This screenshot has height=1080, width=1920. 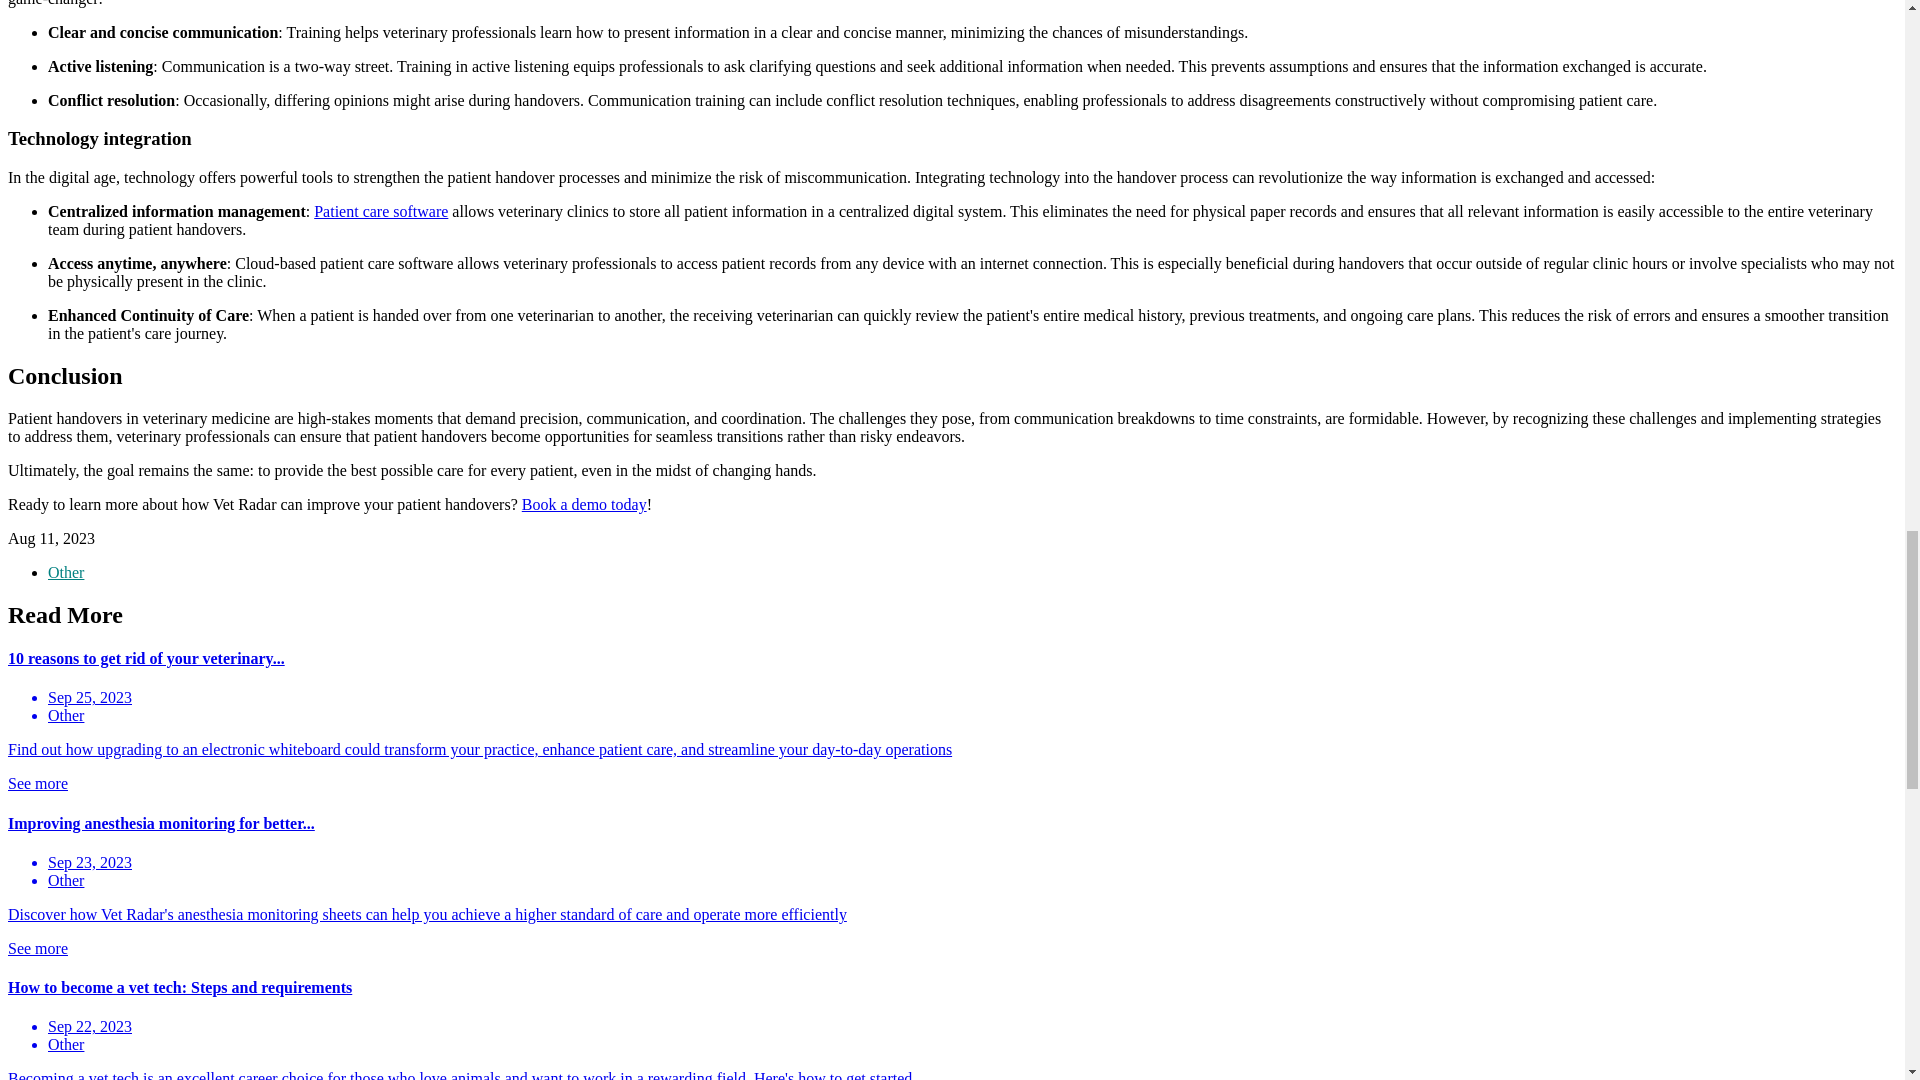 I want to click on Book a demo today, so click(x=584, y=504).